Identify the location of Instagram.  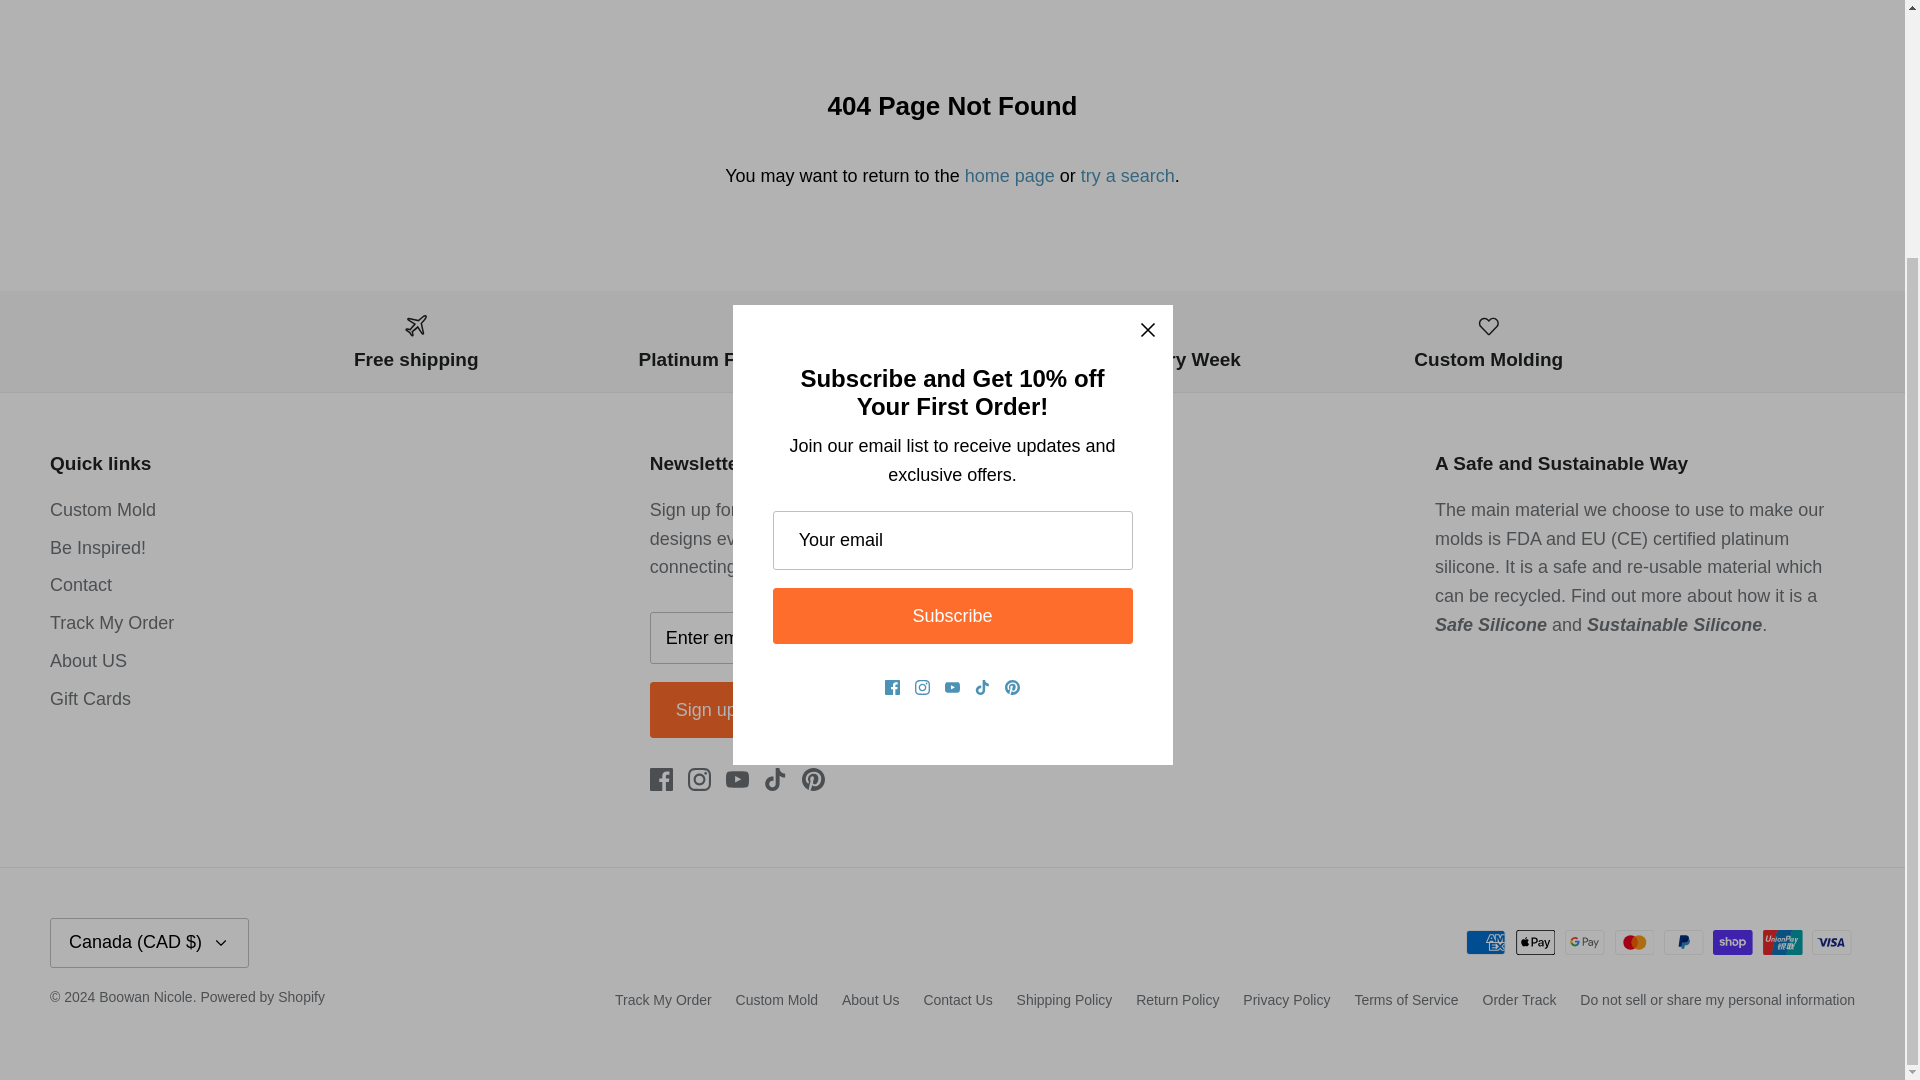
(698, 778).